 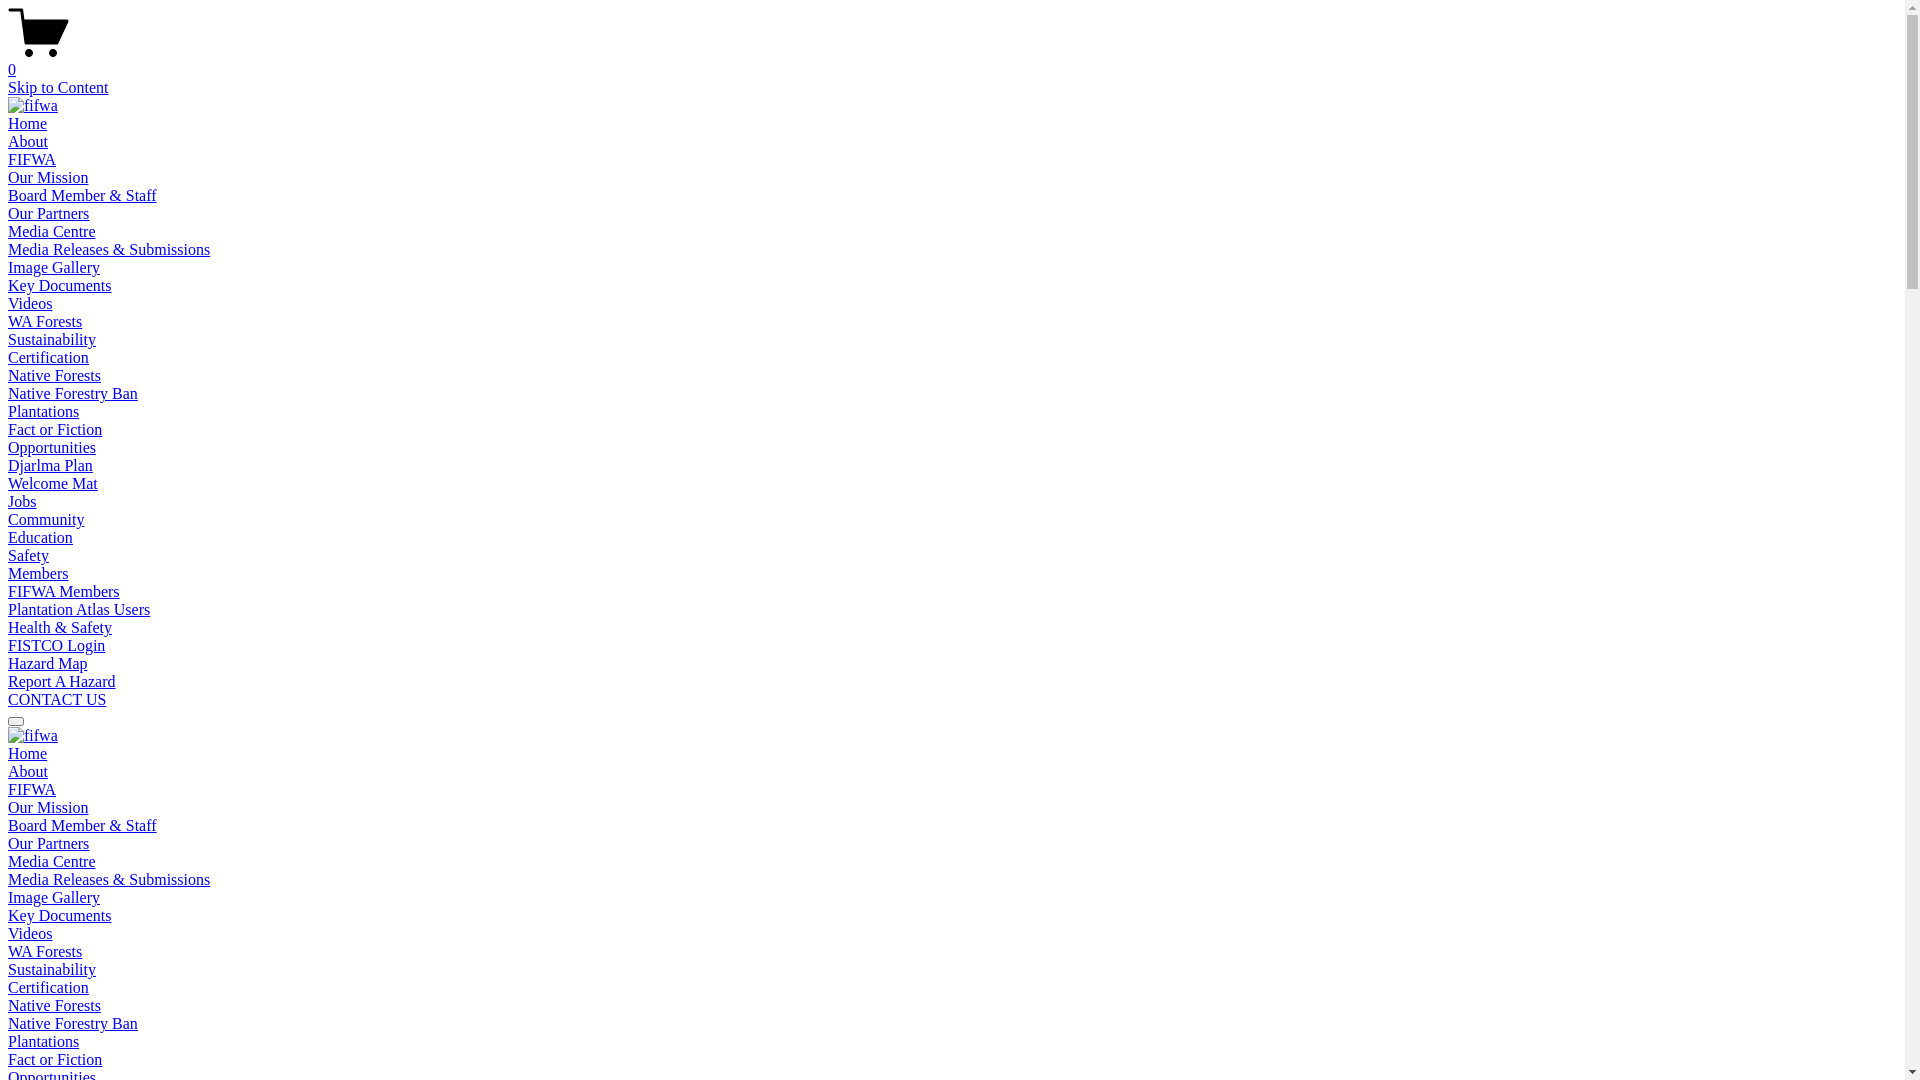 I want to click on WA Forests, so click(x=45, y=952).